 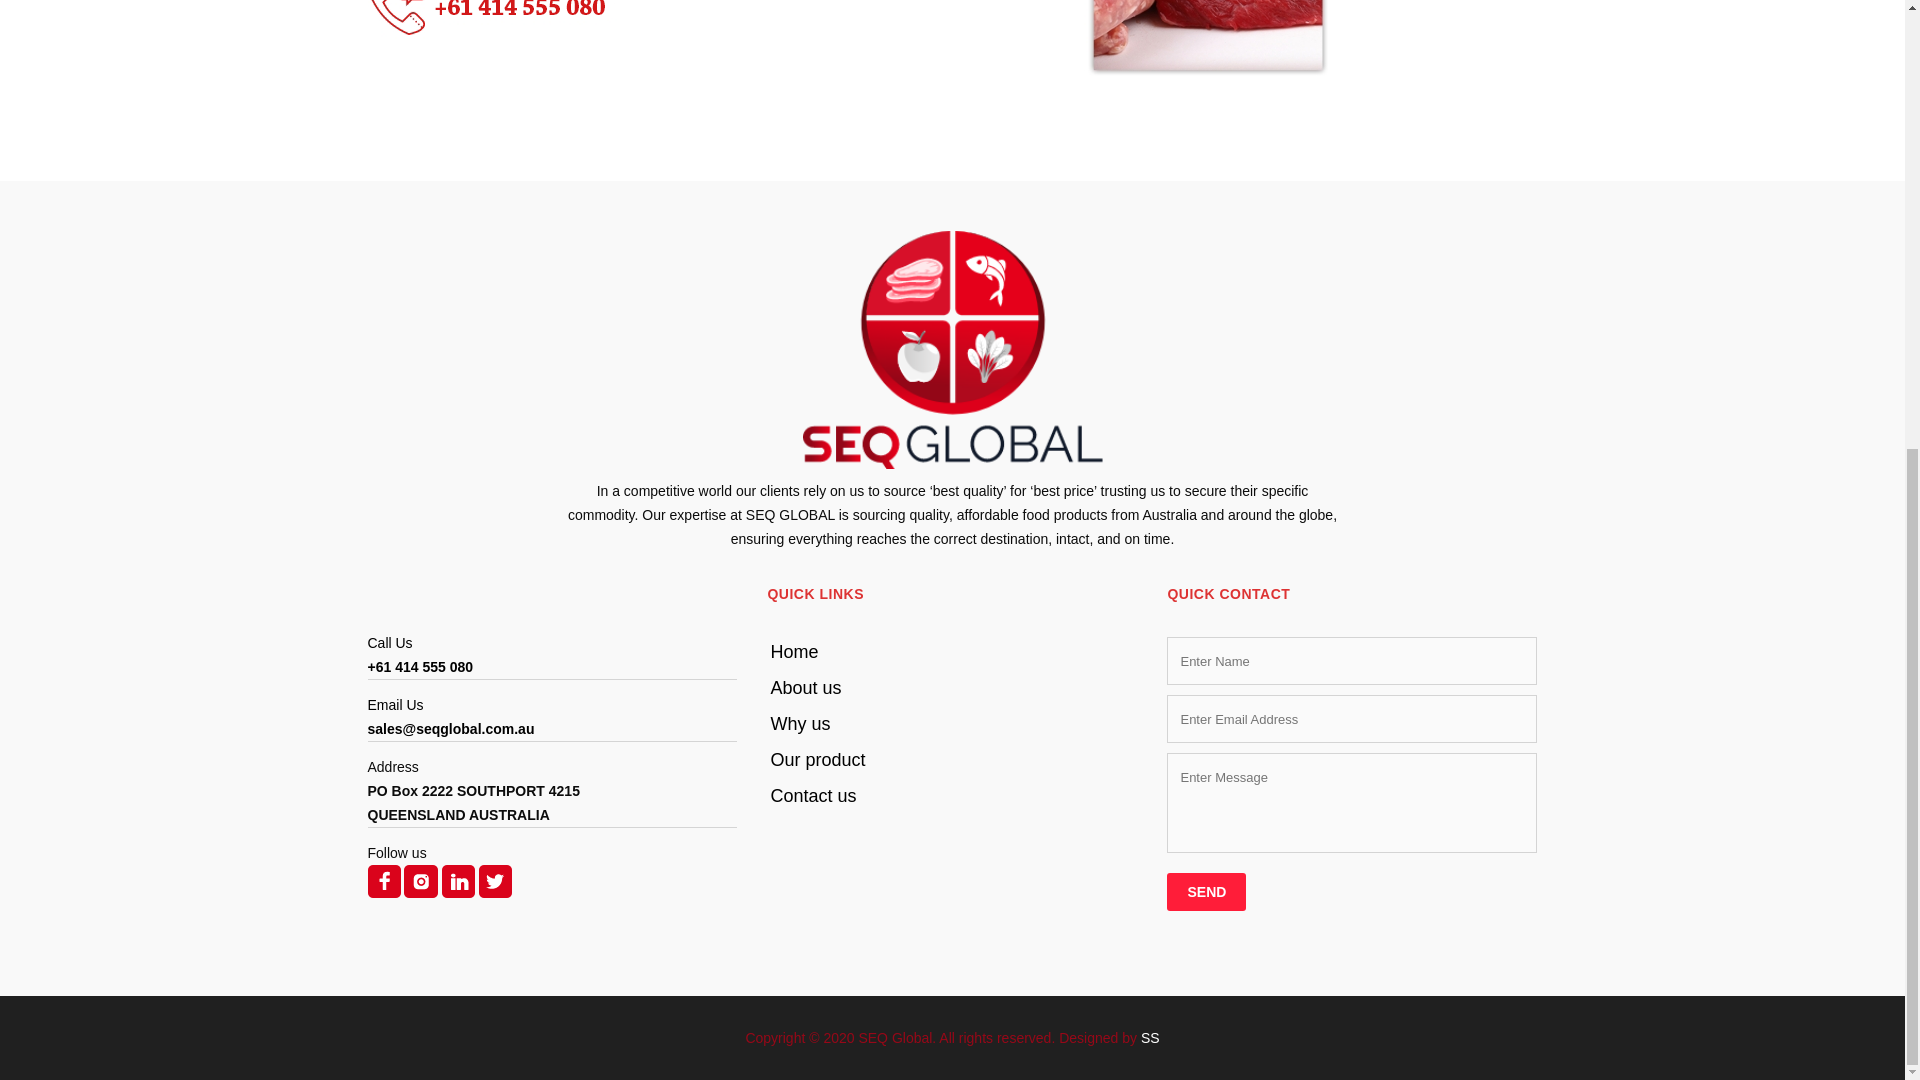 I want to click on home, so click(x=951, y=652).